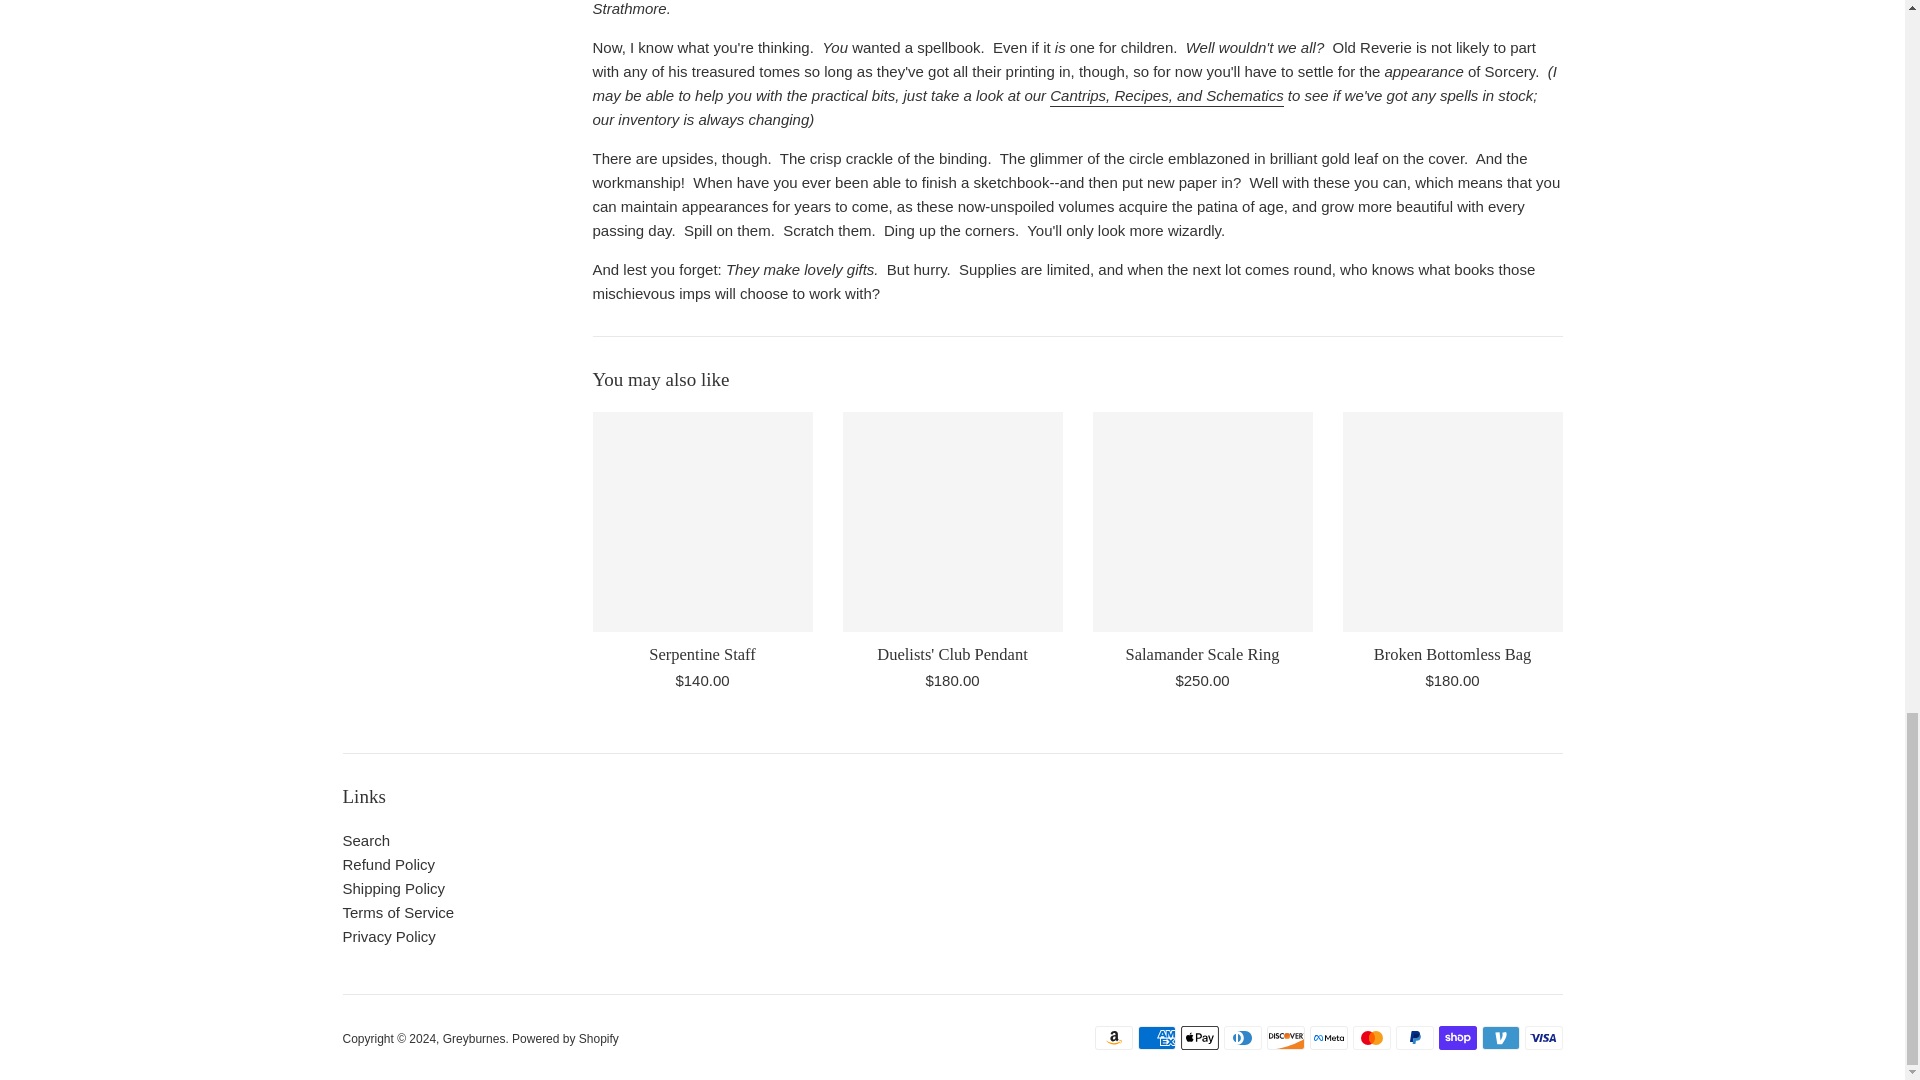 The height and width of the screenshot is (1080, 1920). Describe the element at coordinates (702, 521) in the screenshot. I see `Serpentine Staff` at that location.